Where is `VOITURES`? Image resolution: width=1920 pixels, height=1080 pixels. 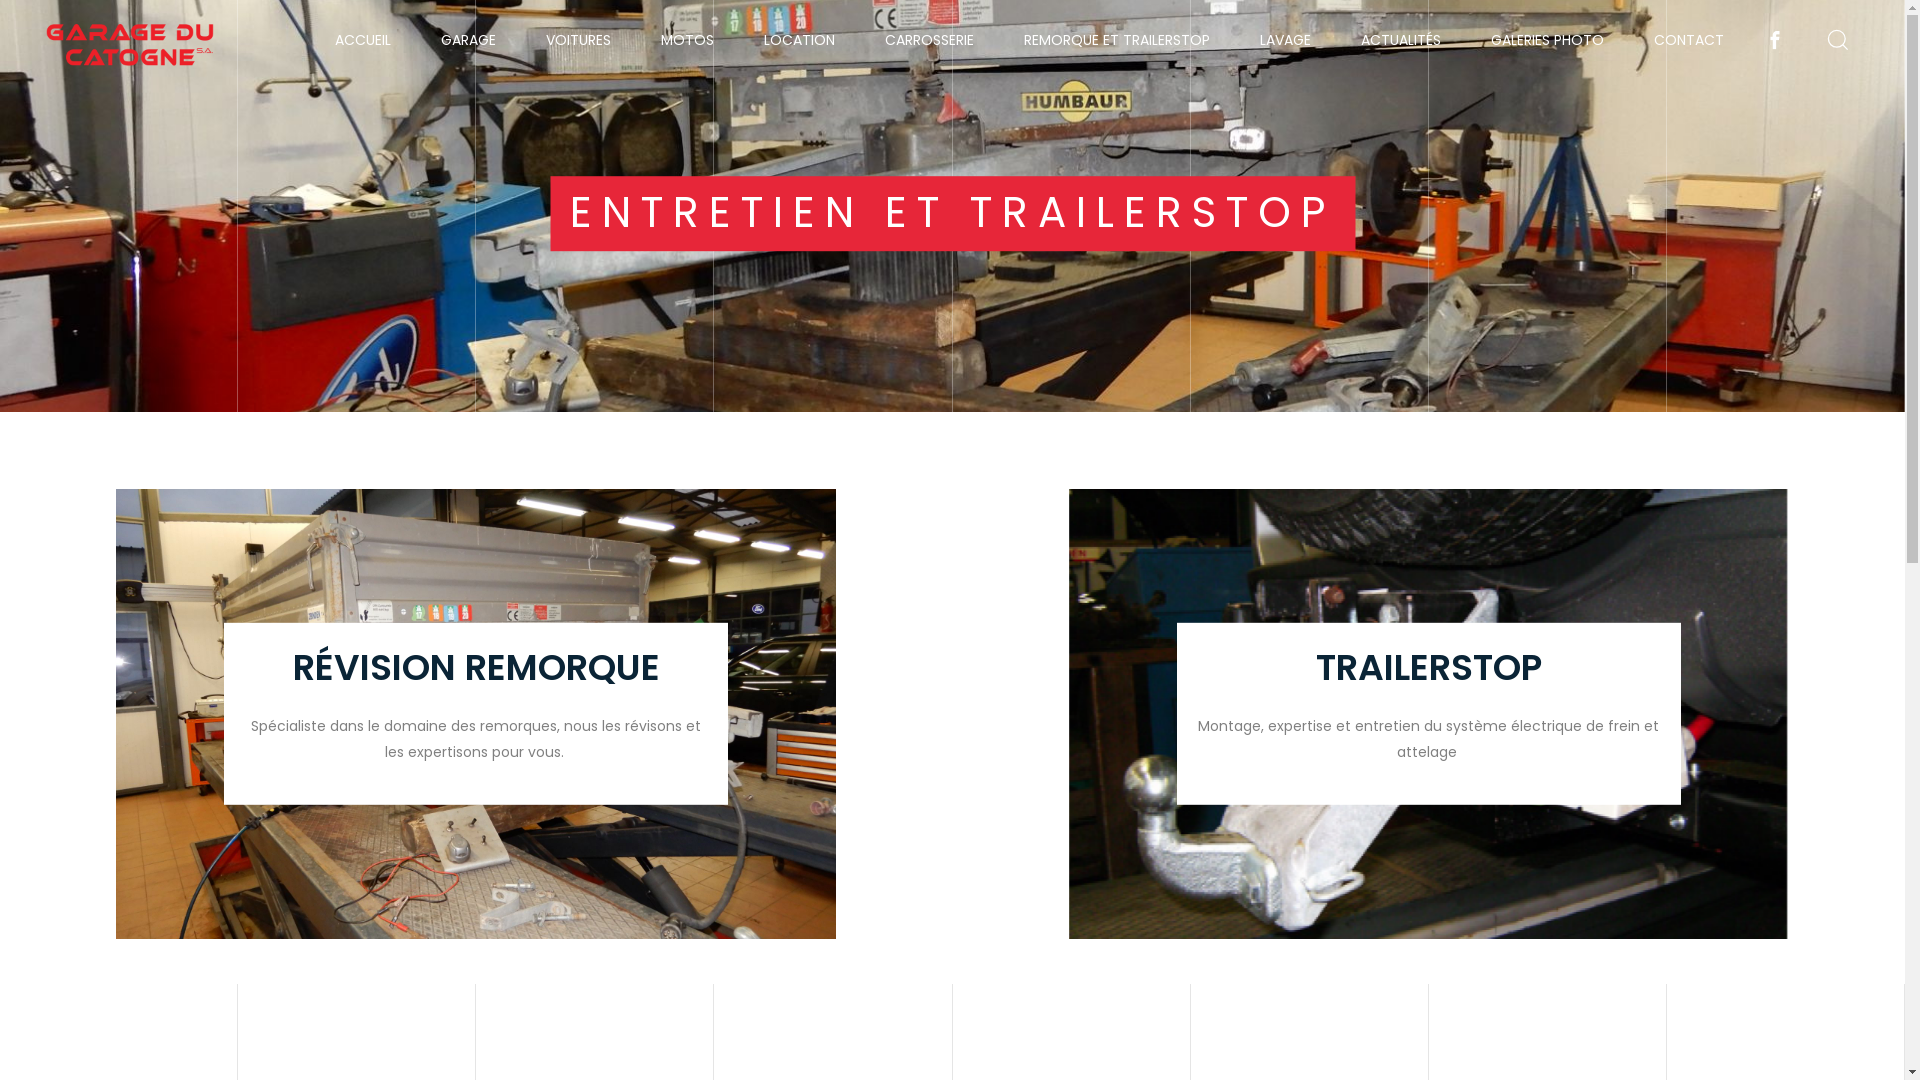
VOITURES is located at coordinates (578, 40).